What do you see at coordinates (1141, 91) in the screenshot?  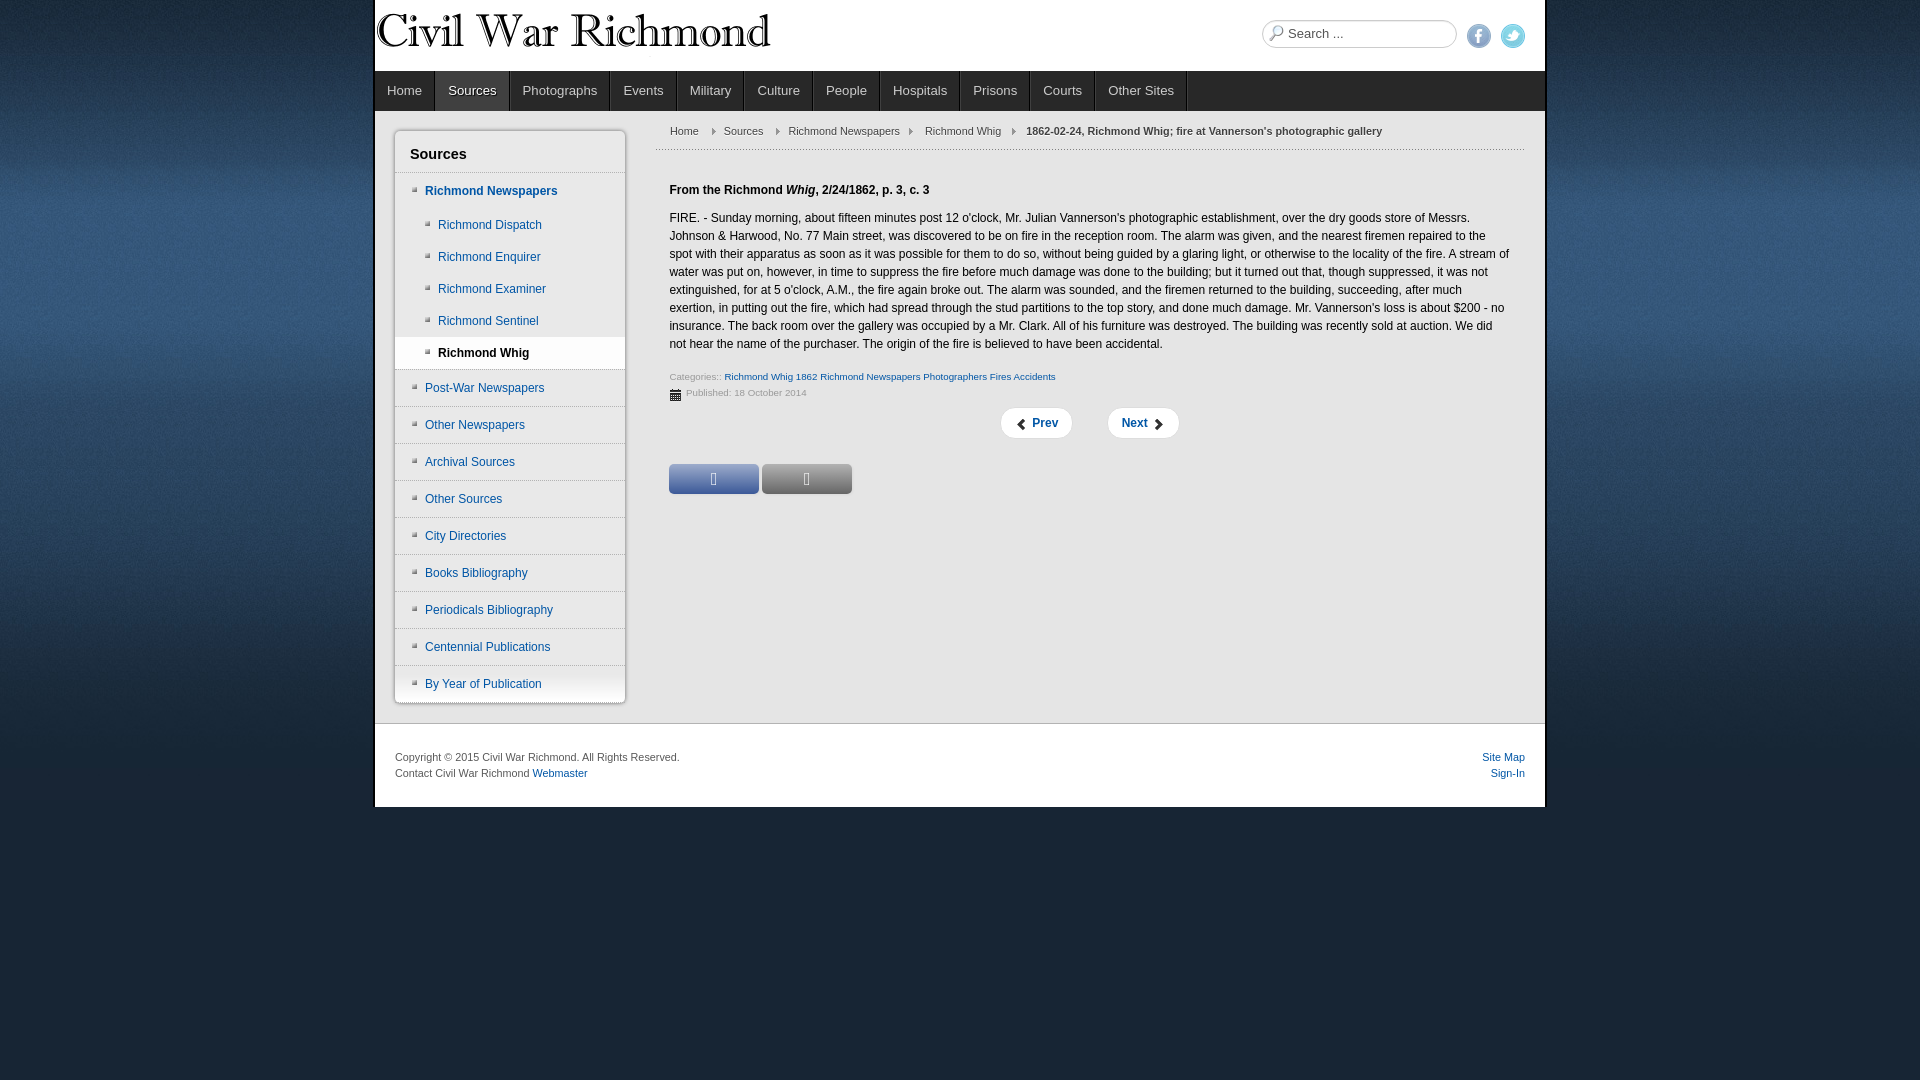 I see `Other Sites` at bounding box center [1141, 91].